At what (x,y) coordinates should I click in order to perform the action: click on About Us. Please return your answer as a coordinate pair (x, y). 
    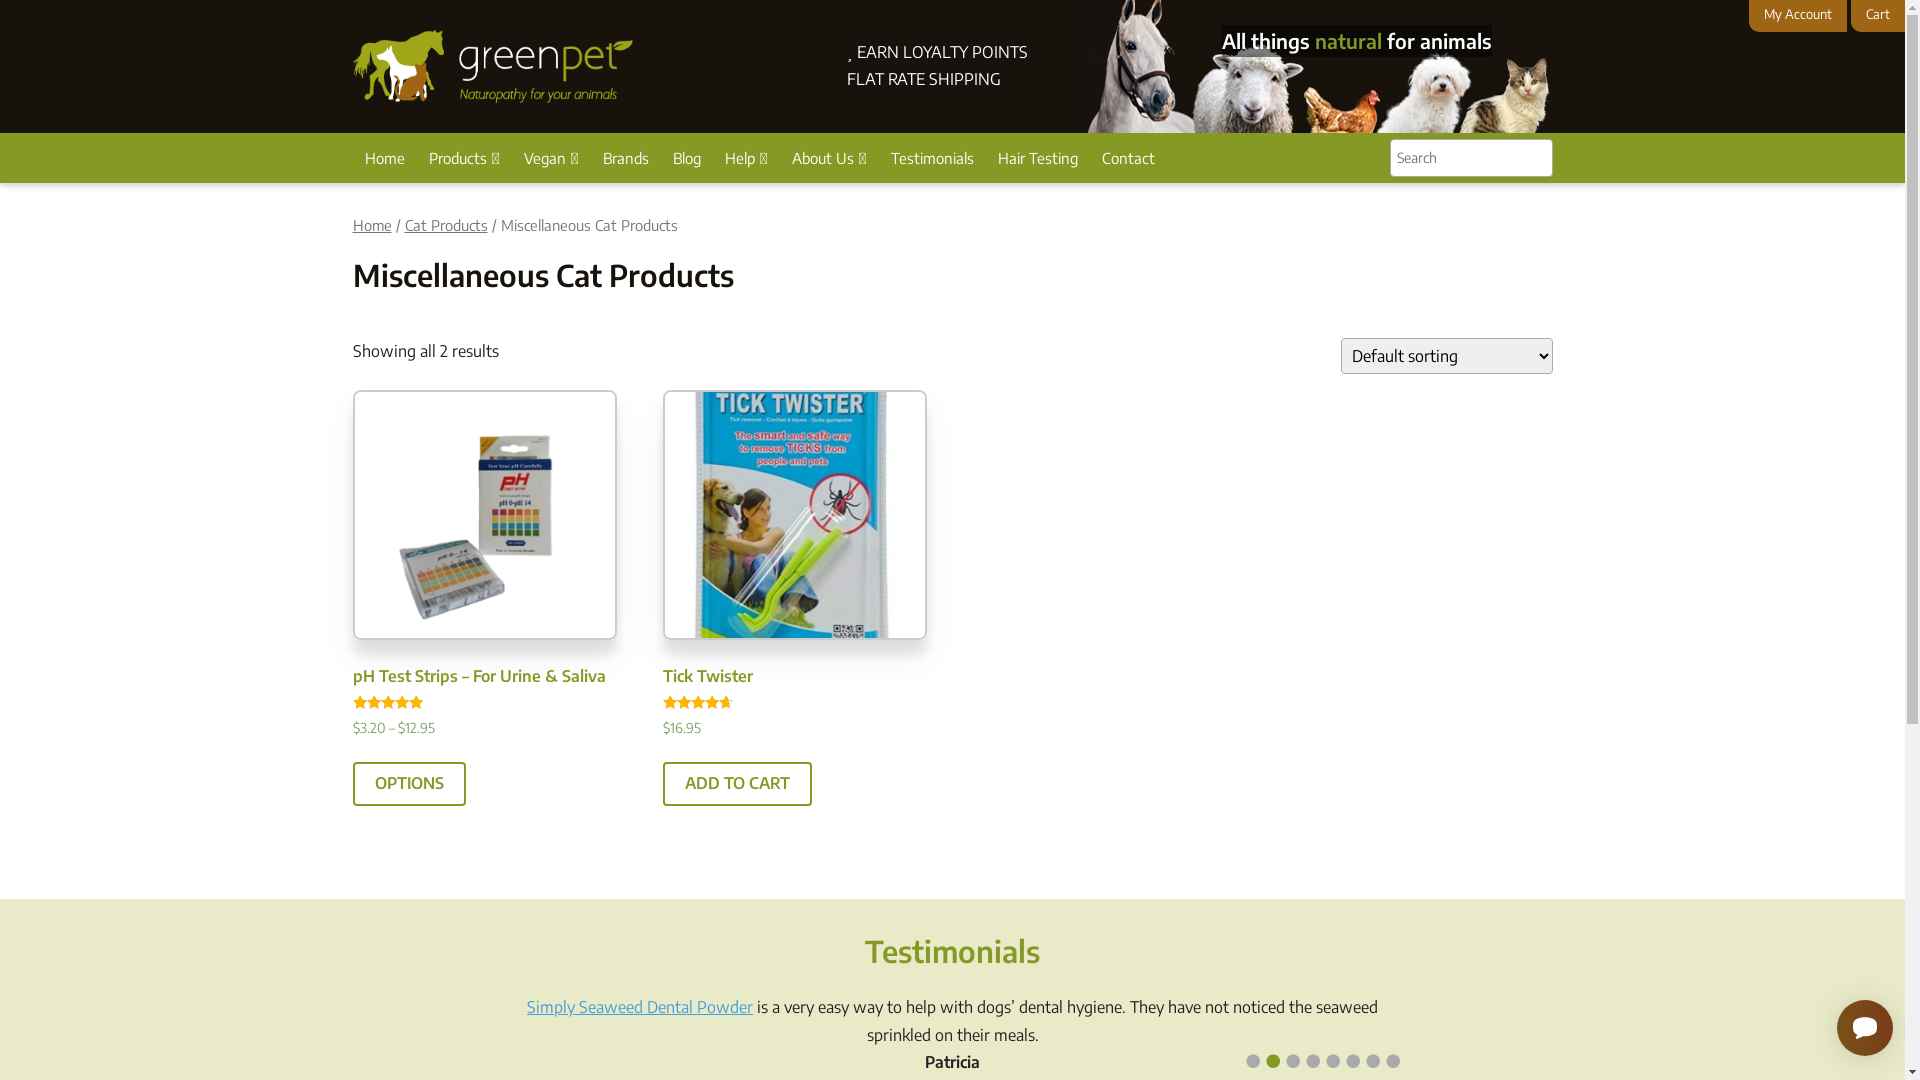
    Looking at the image, I should click on (830, 158).